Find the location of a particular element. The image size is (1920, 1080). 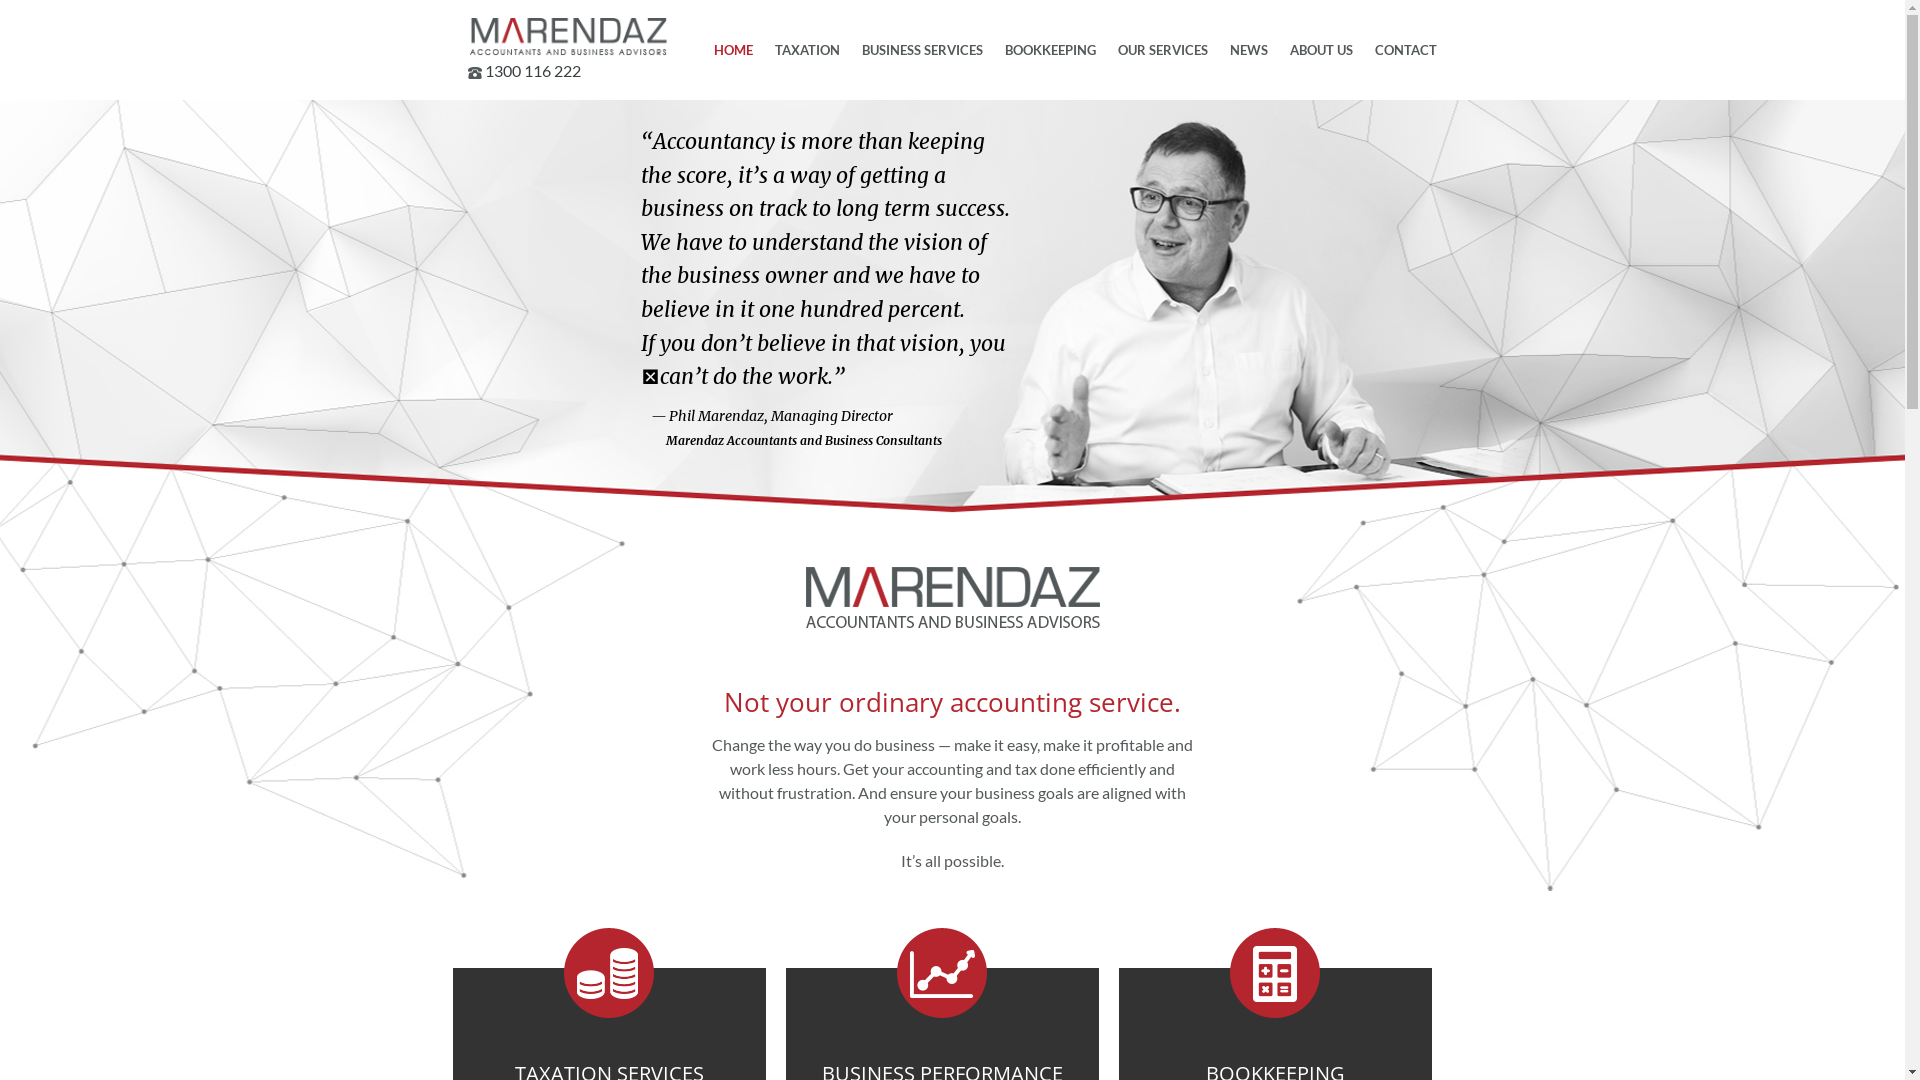

TAXATION is located at coordinates (808, 50).